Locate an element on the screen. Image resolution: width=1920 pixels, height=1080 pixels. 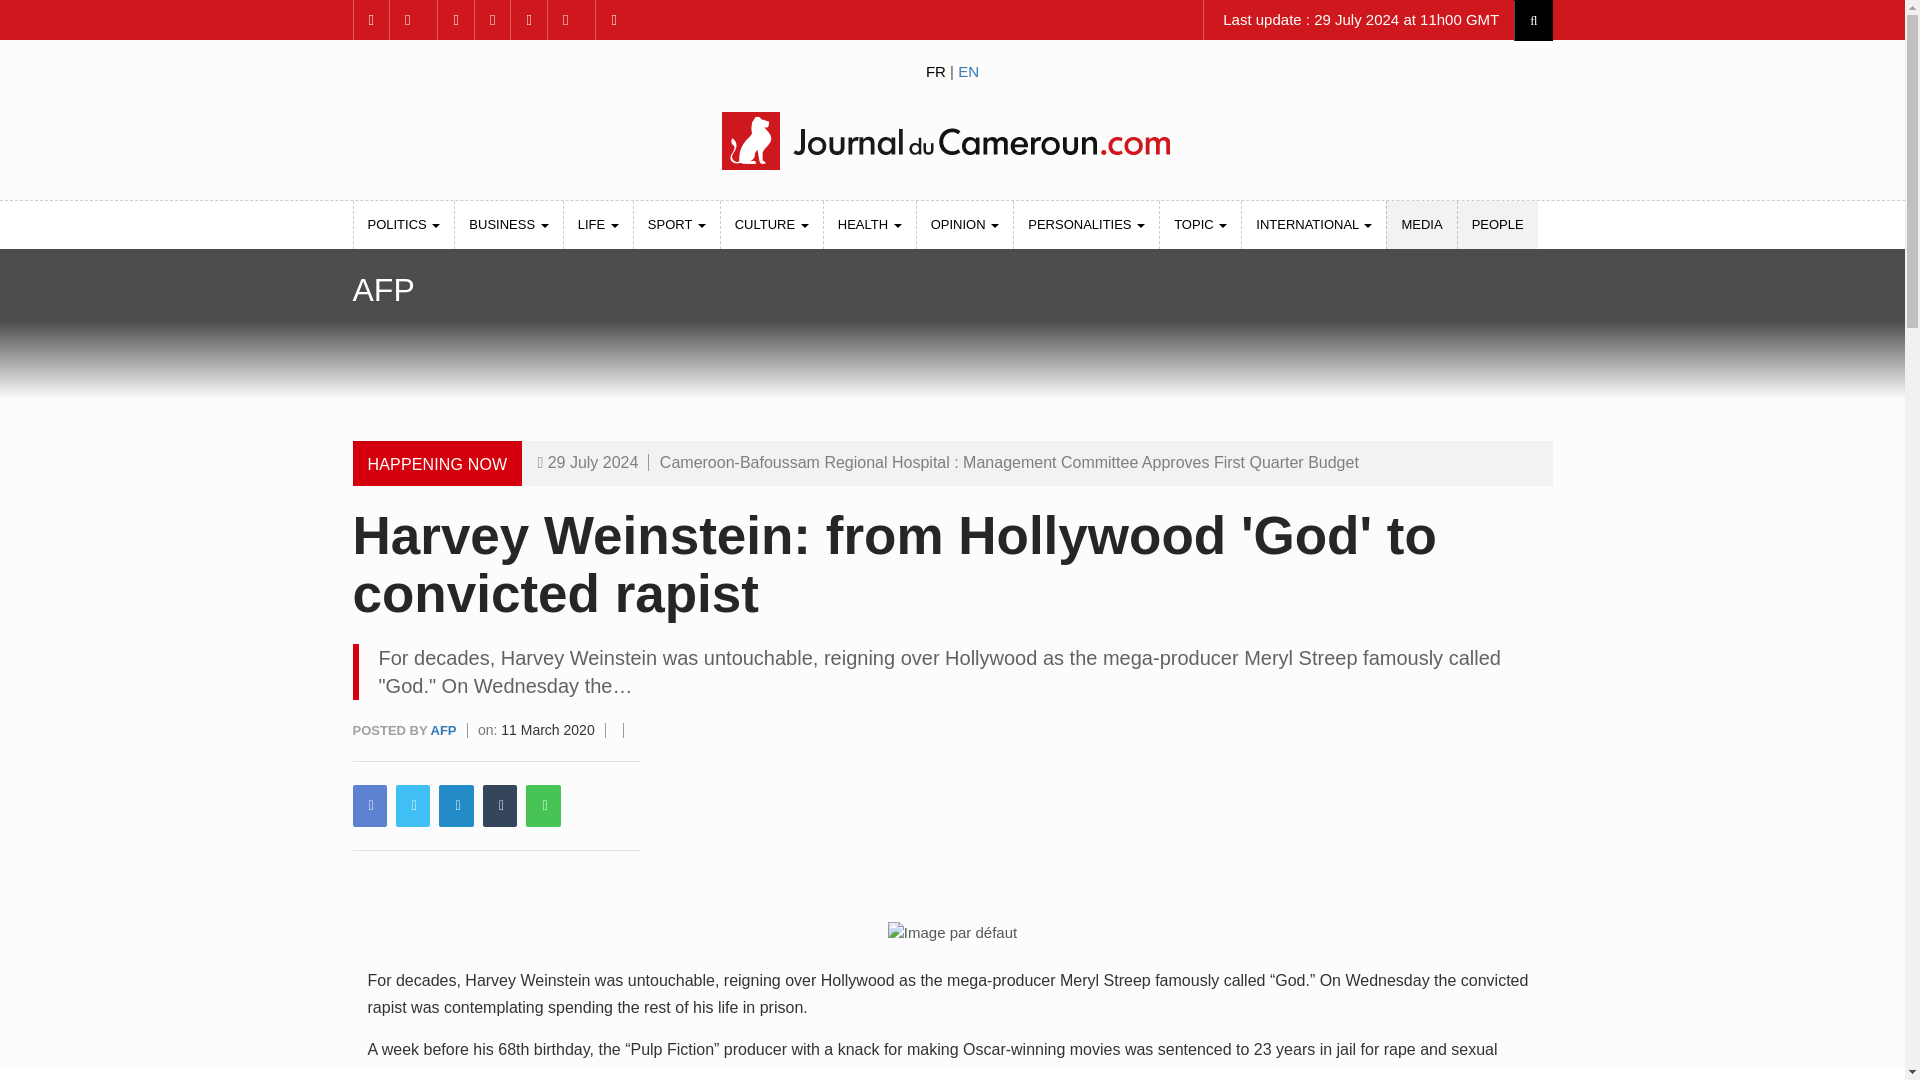
EN is located at coordinates (968, 70).